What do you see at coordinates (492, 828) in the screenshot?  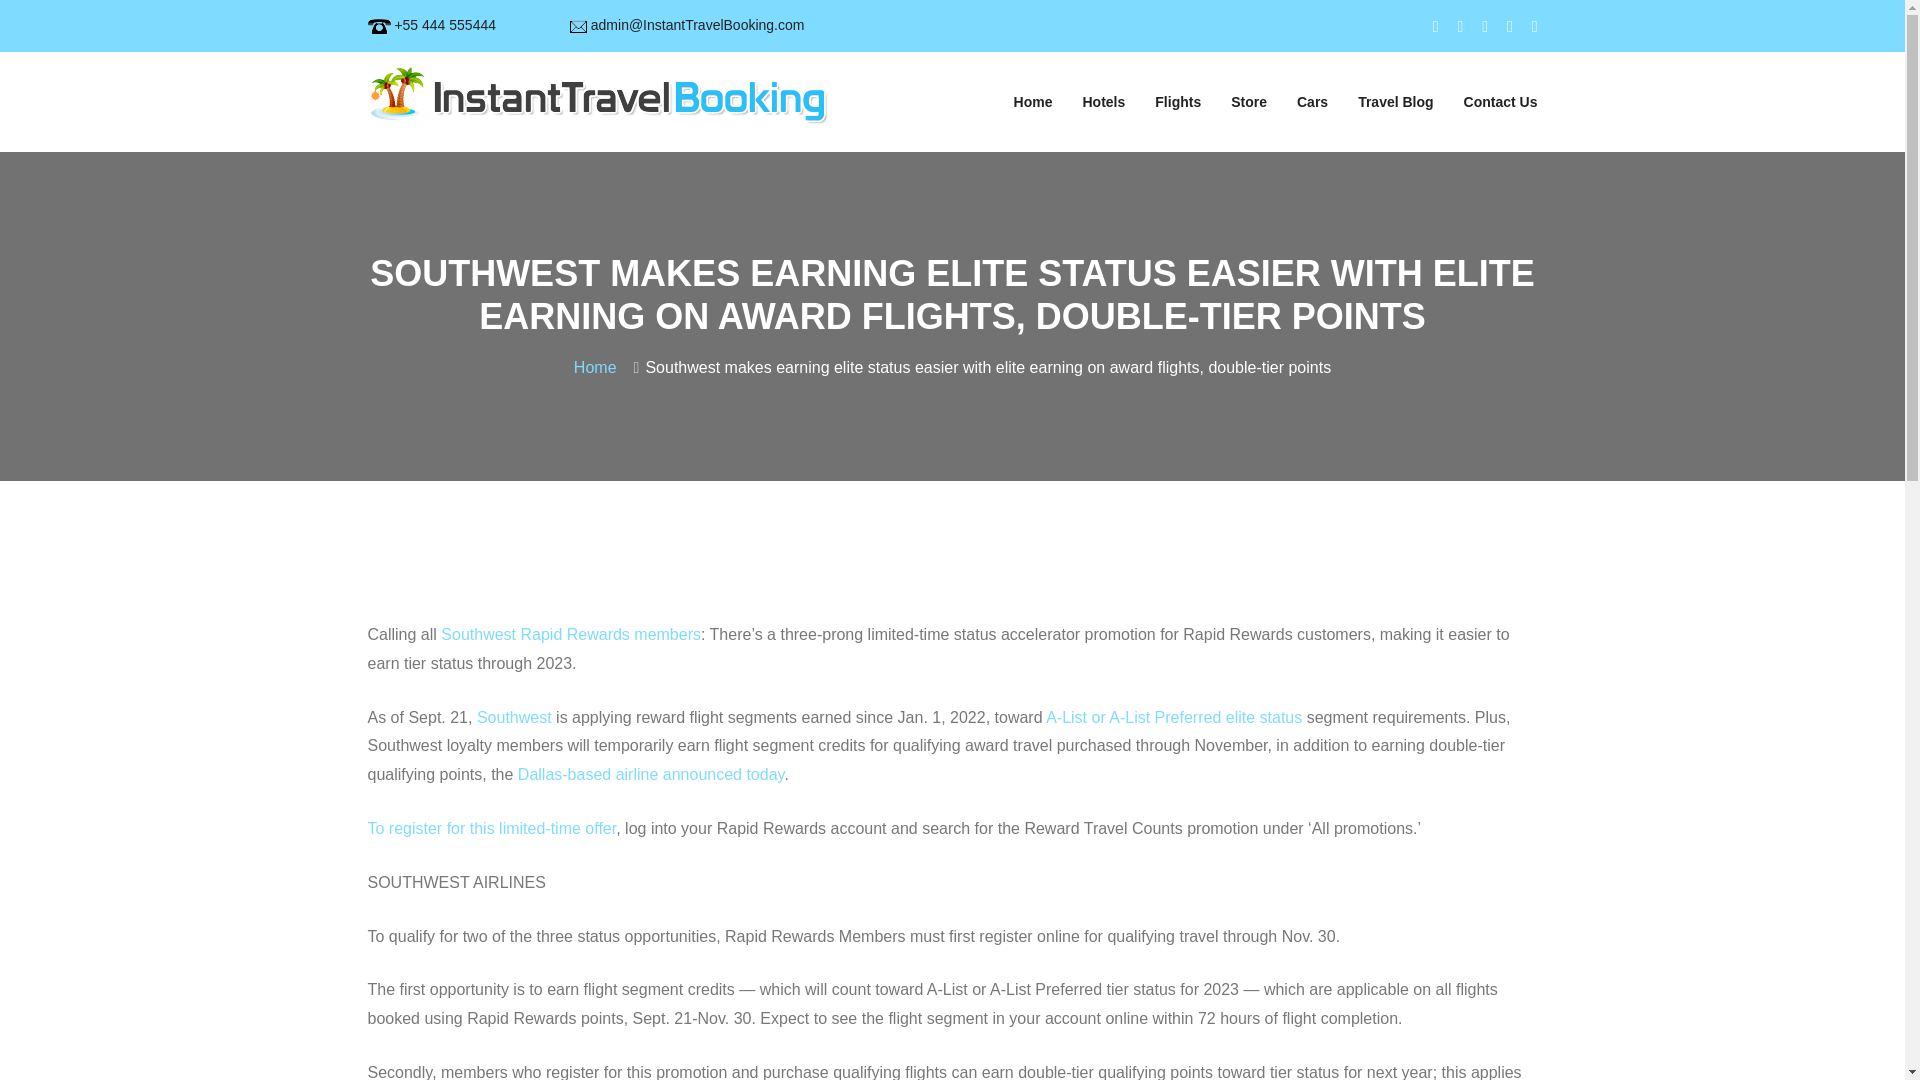 I see `To register for this limited-time offer` at bounding box center [492, 828].